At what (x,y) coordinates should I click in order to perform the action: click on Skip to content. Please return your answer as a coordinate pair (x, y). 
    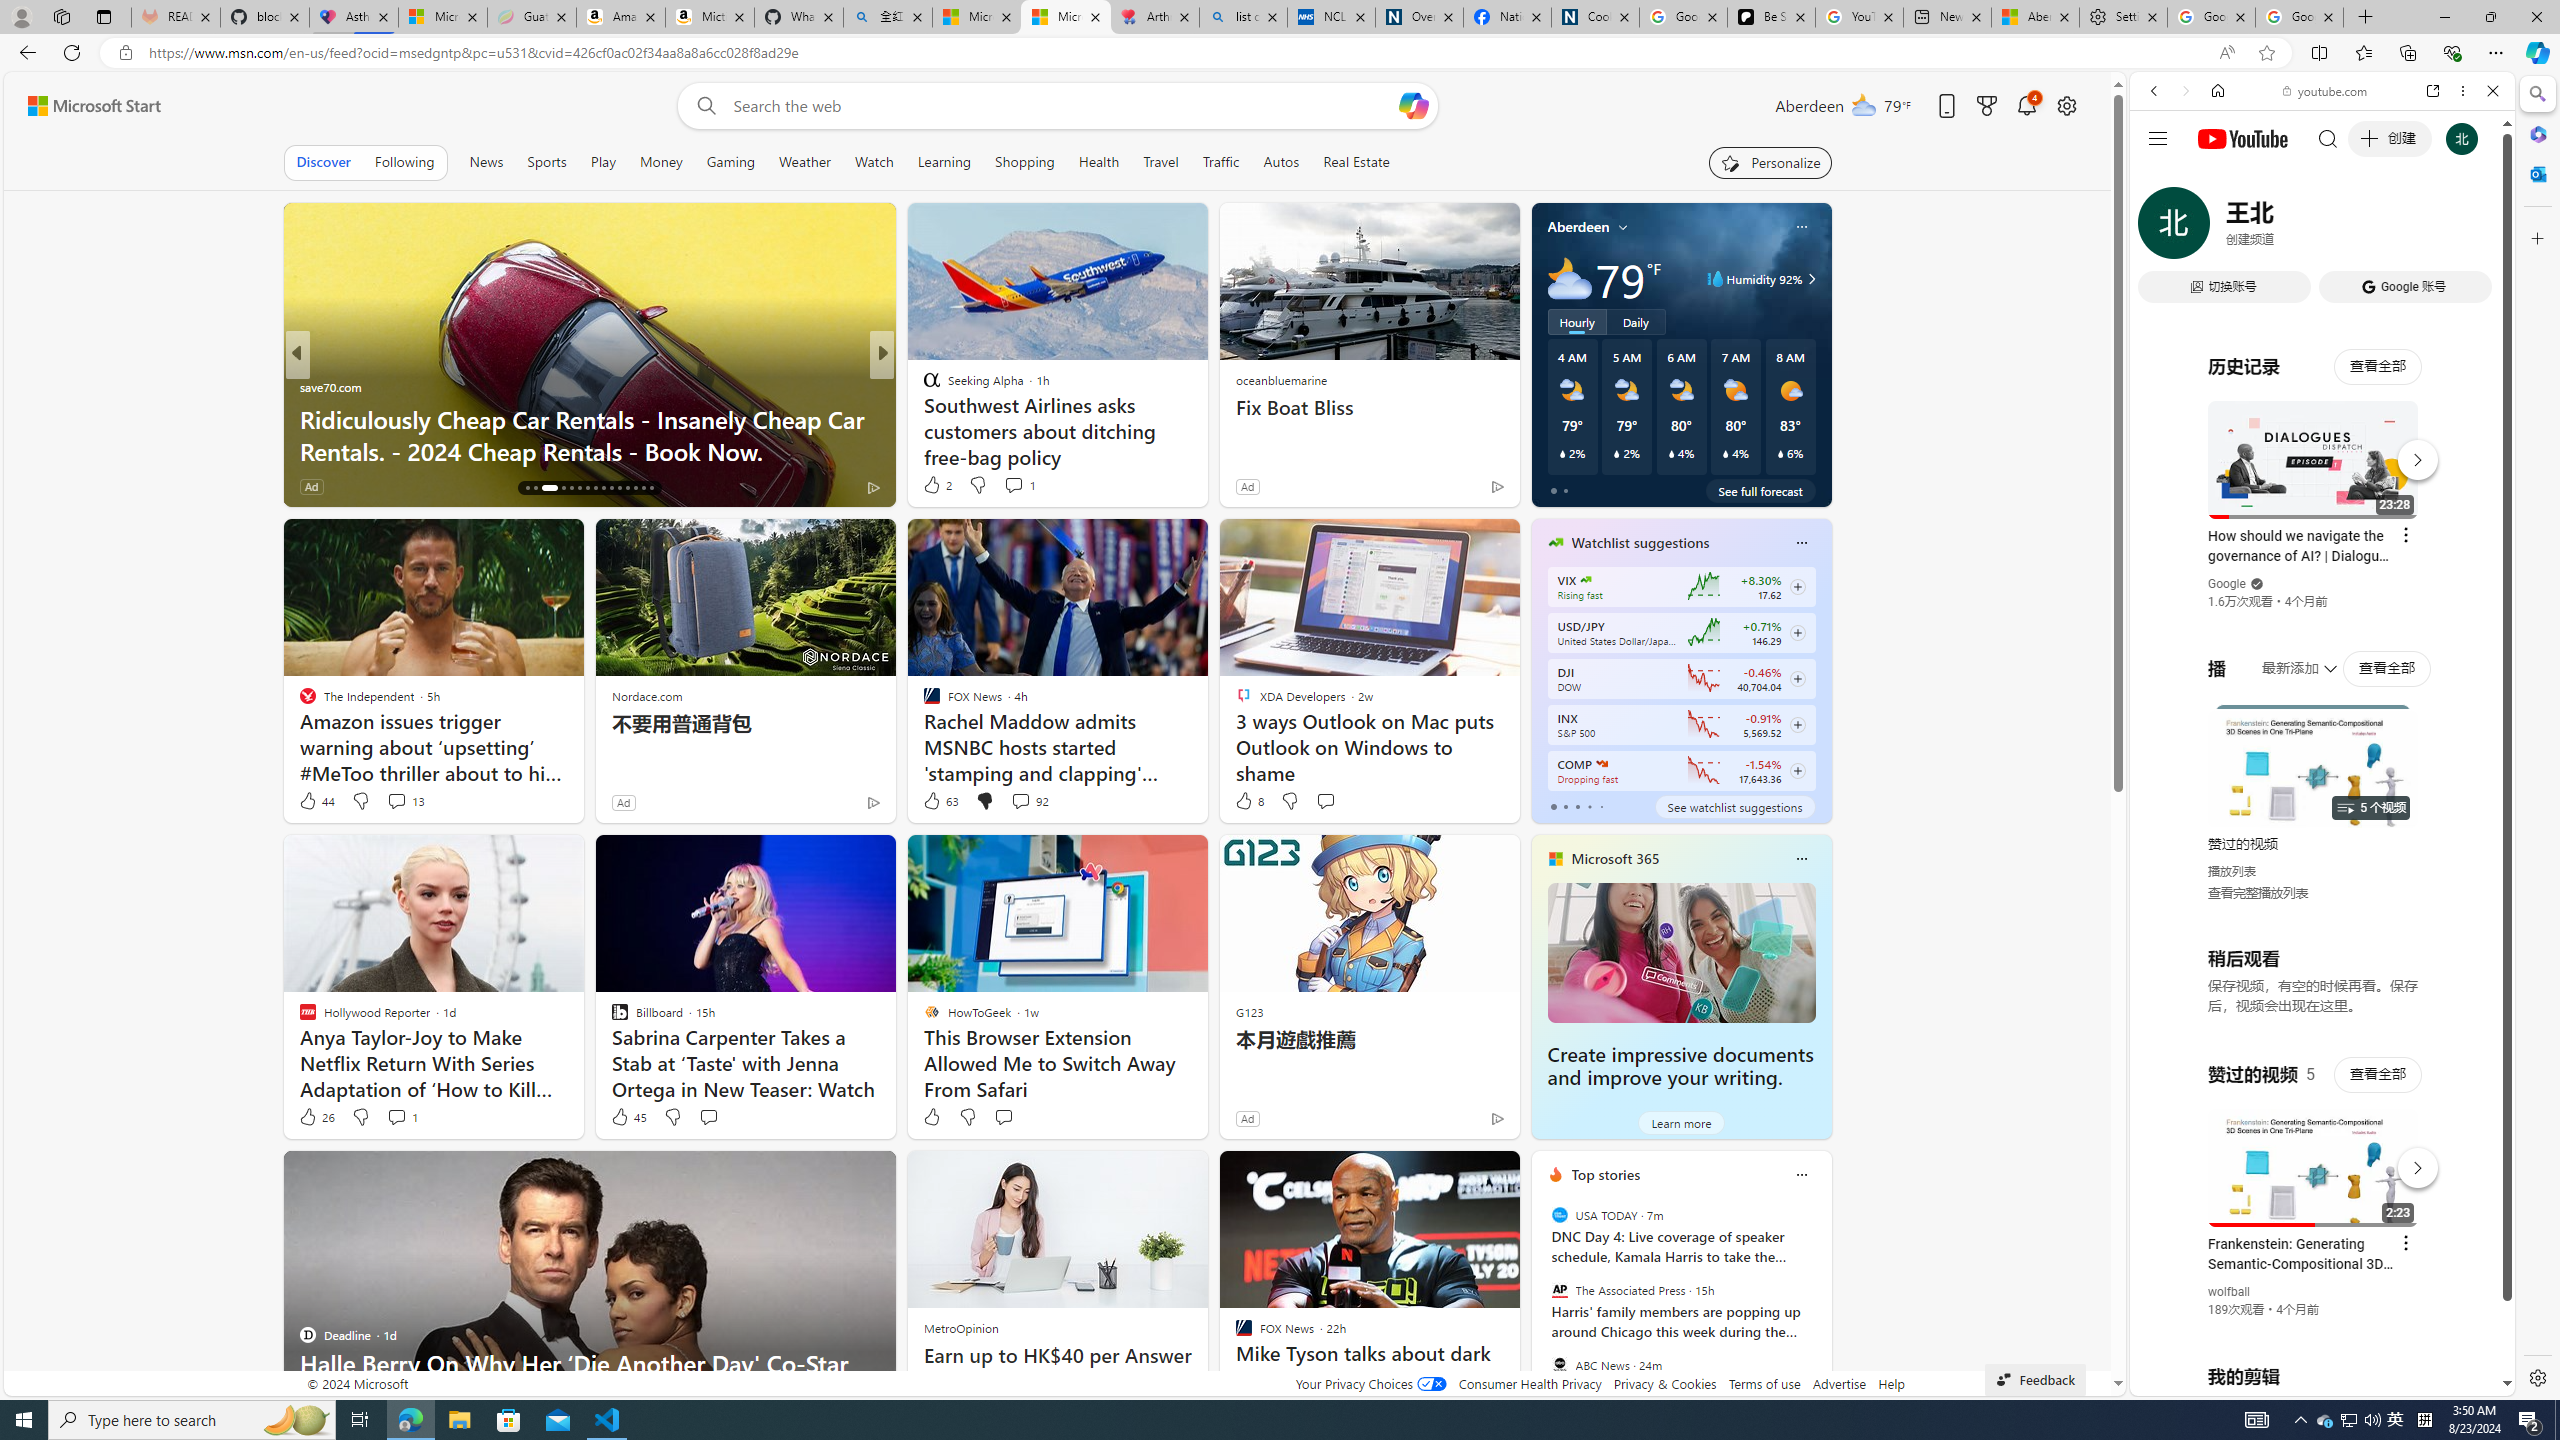
    Looking at the image, I should click on (86, 106).